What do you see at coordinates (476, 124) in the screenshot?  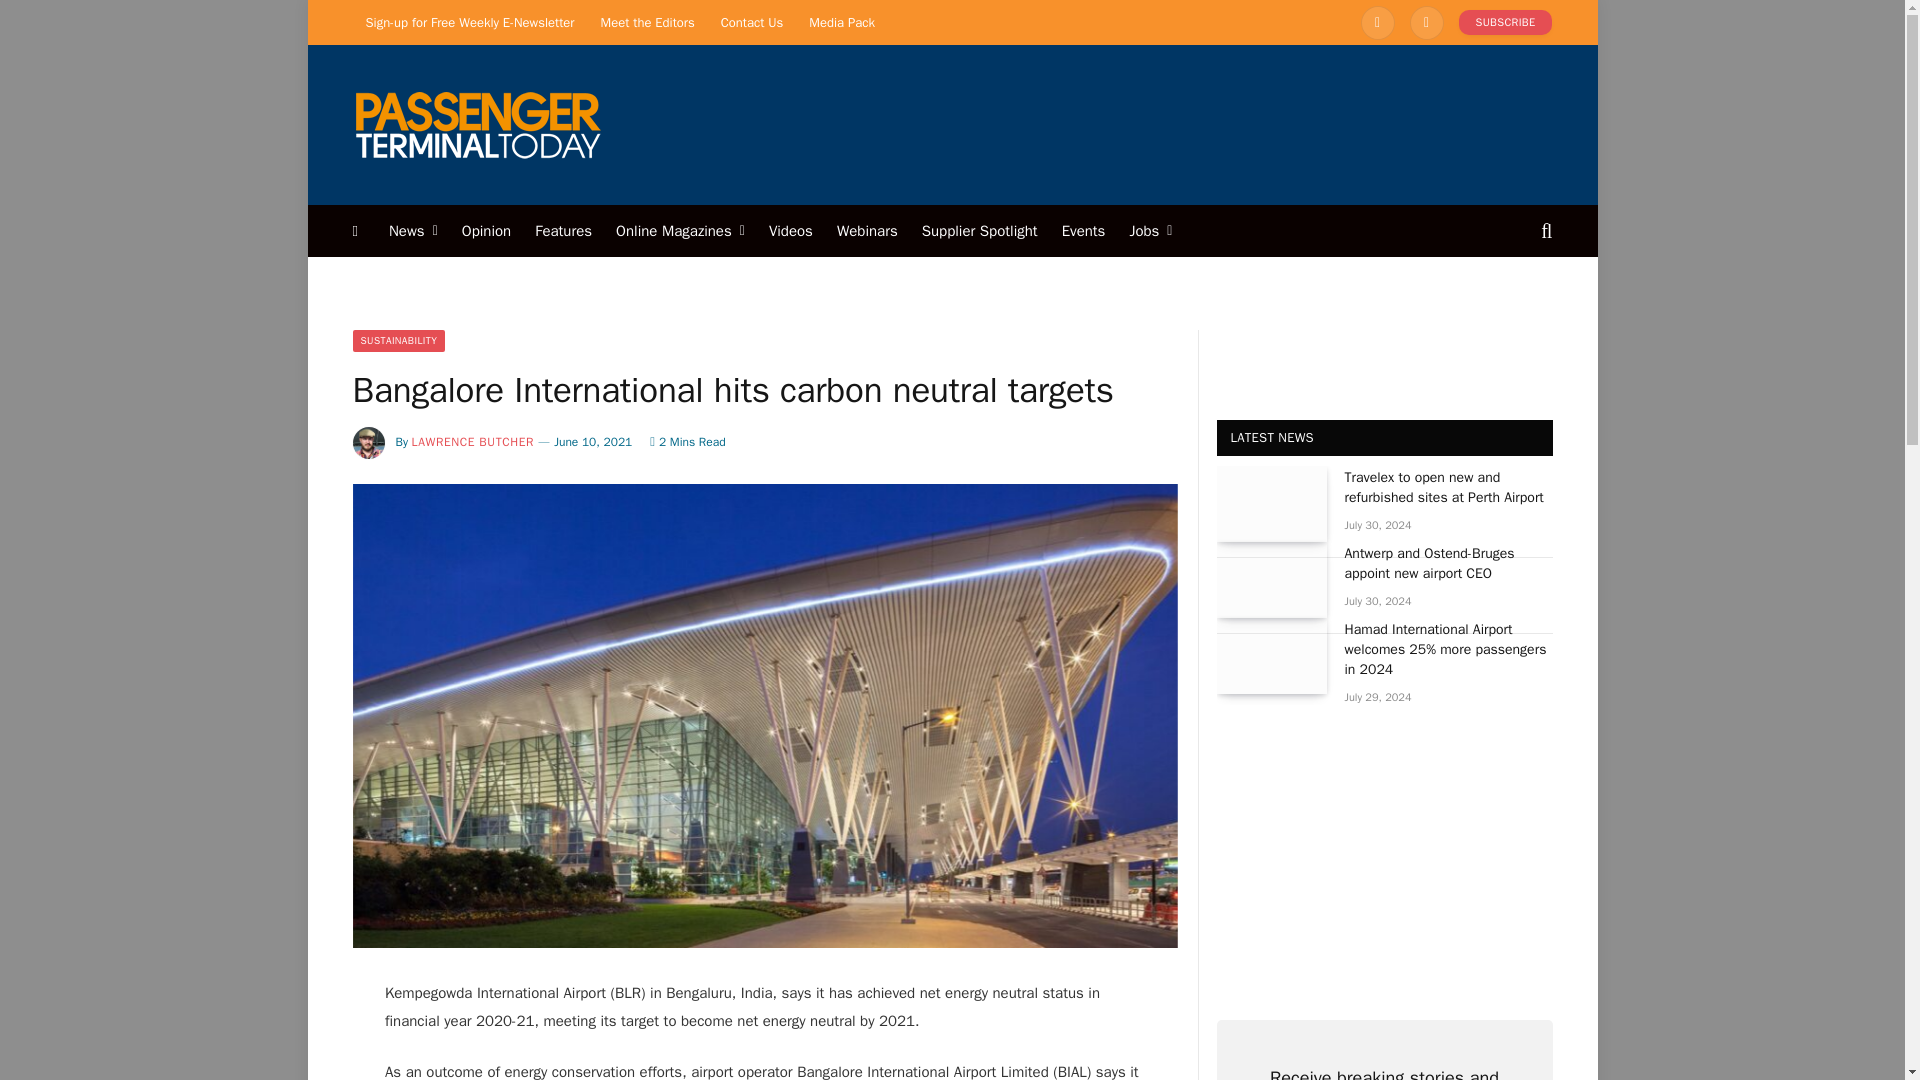 I see `Passenger Terminal Today` at bounding box center [476, 124].